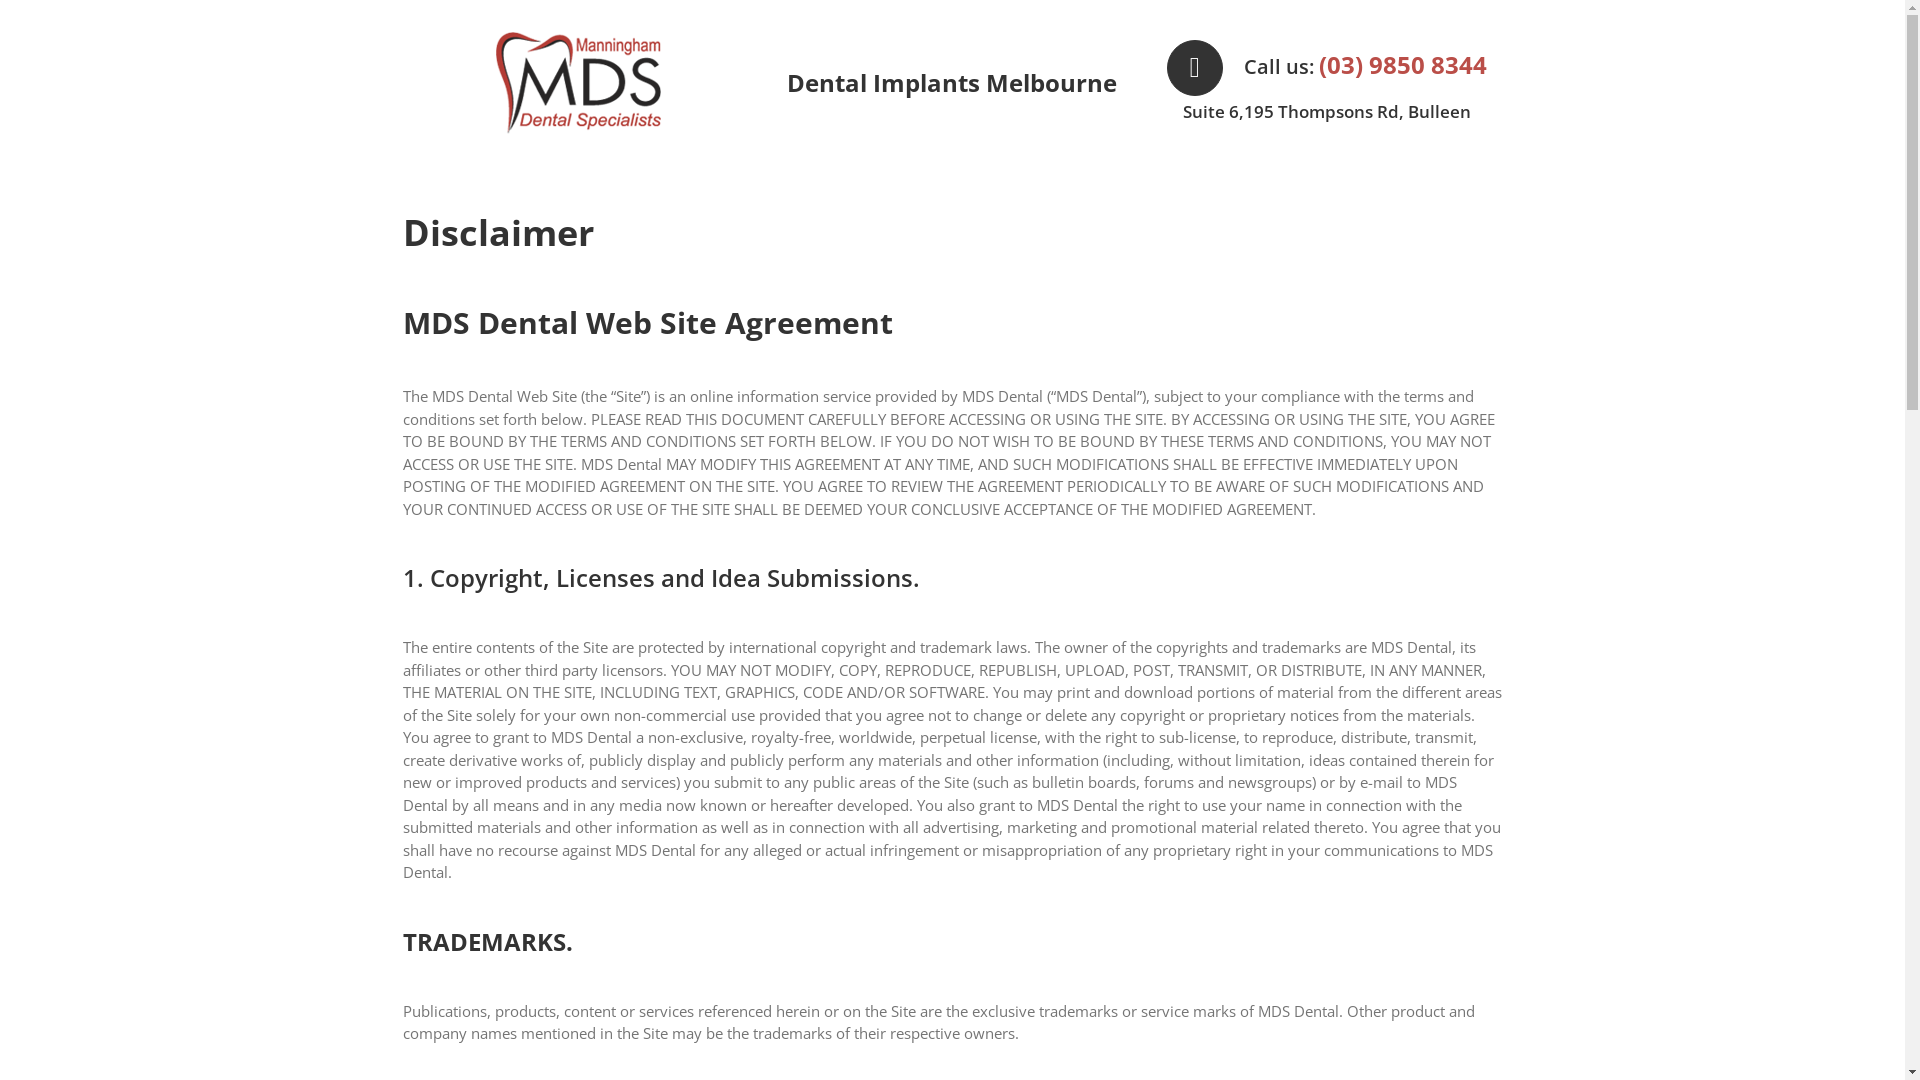 Image resolution: width=1920 pixels, height=1080 pixels. Describe the element at coordinates (578, 83) in the screenshot. I see `MDS-Logo` at that location.